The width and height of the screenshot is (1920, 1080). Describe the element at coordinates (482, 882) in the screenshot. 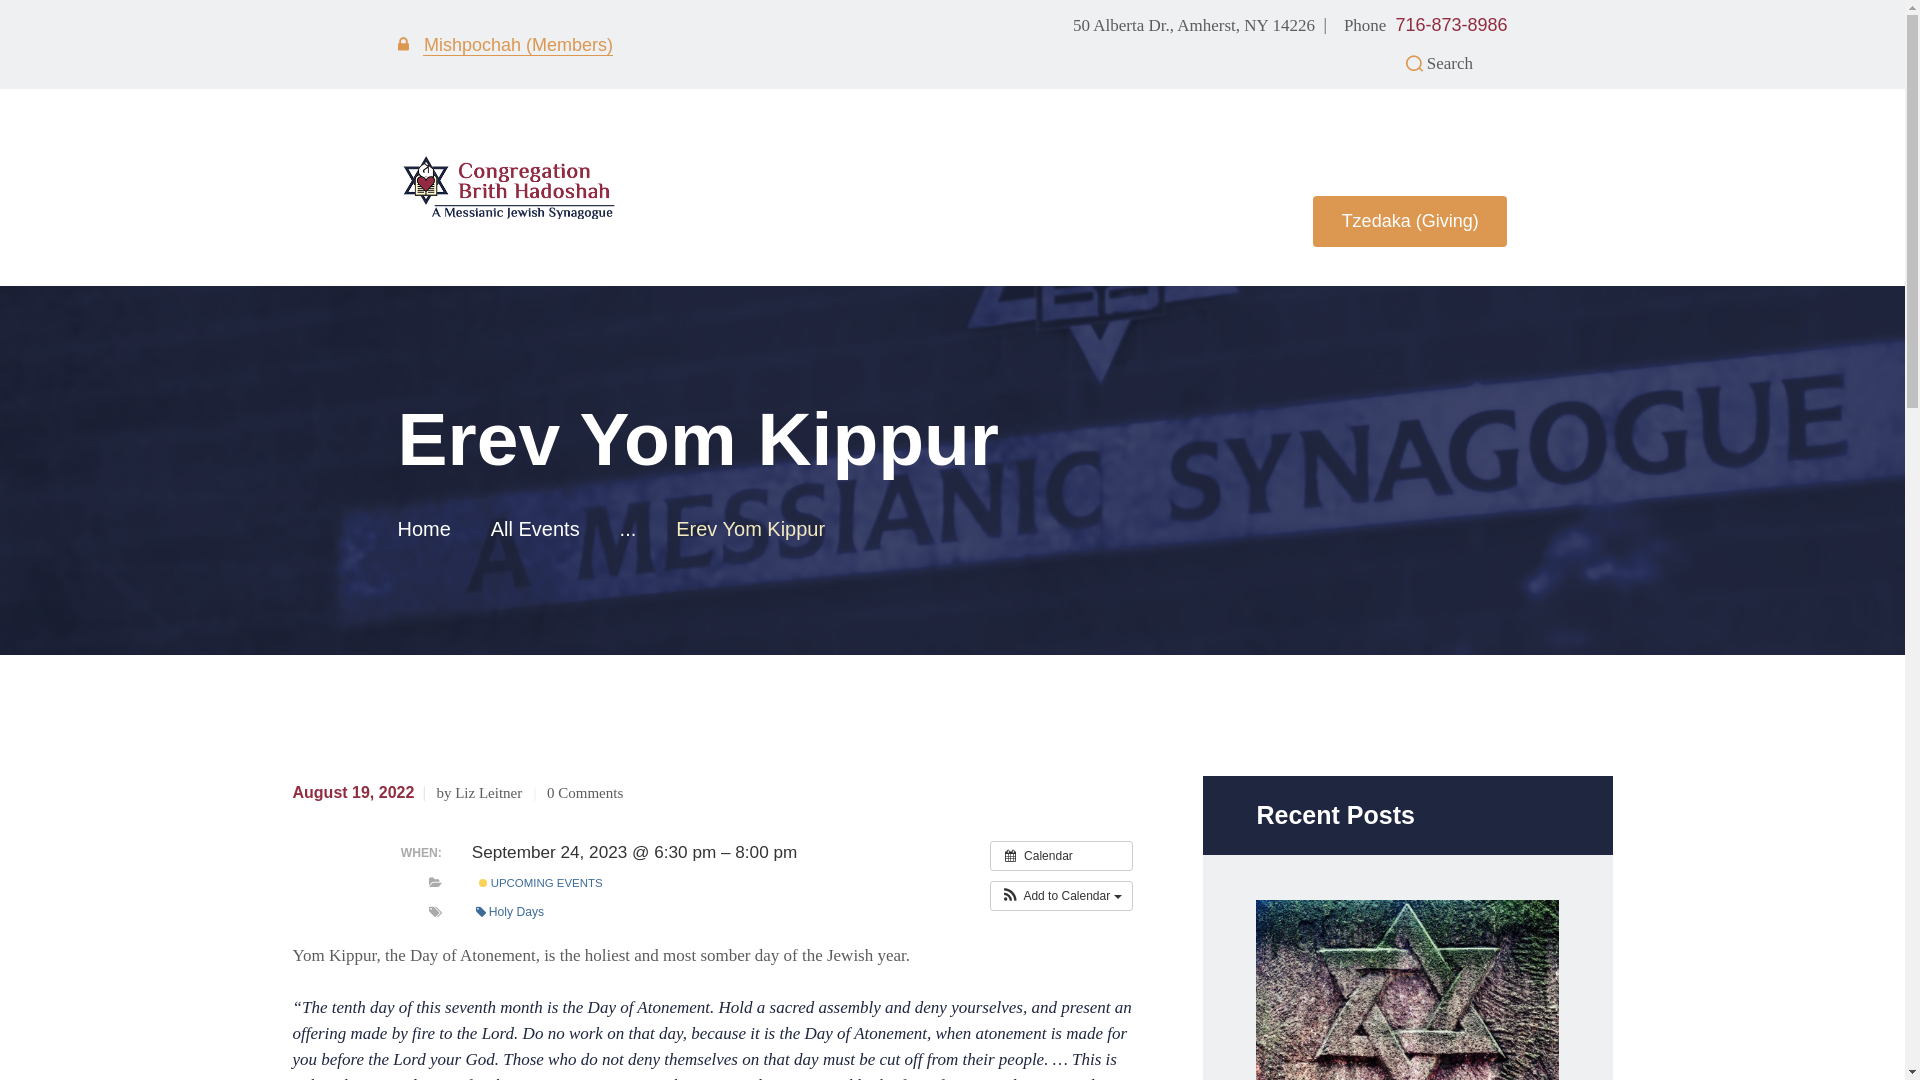

I see `Upcoming Events` at that location.